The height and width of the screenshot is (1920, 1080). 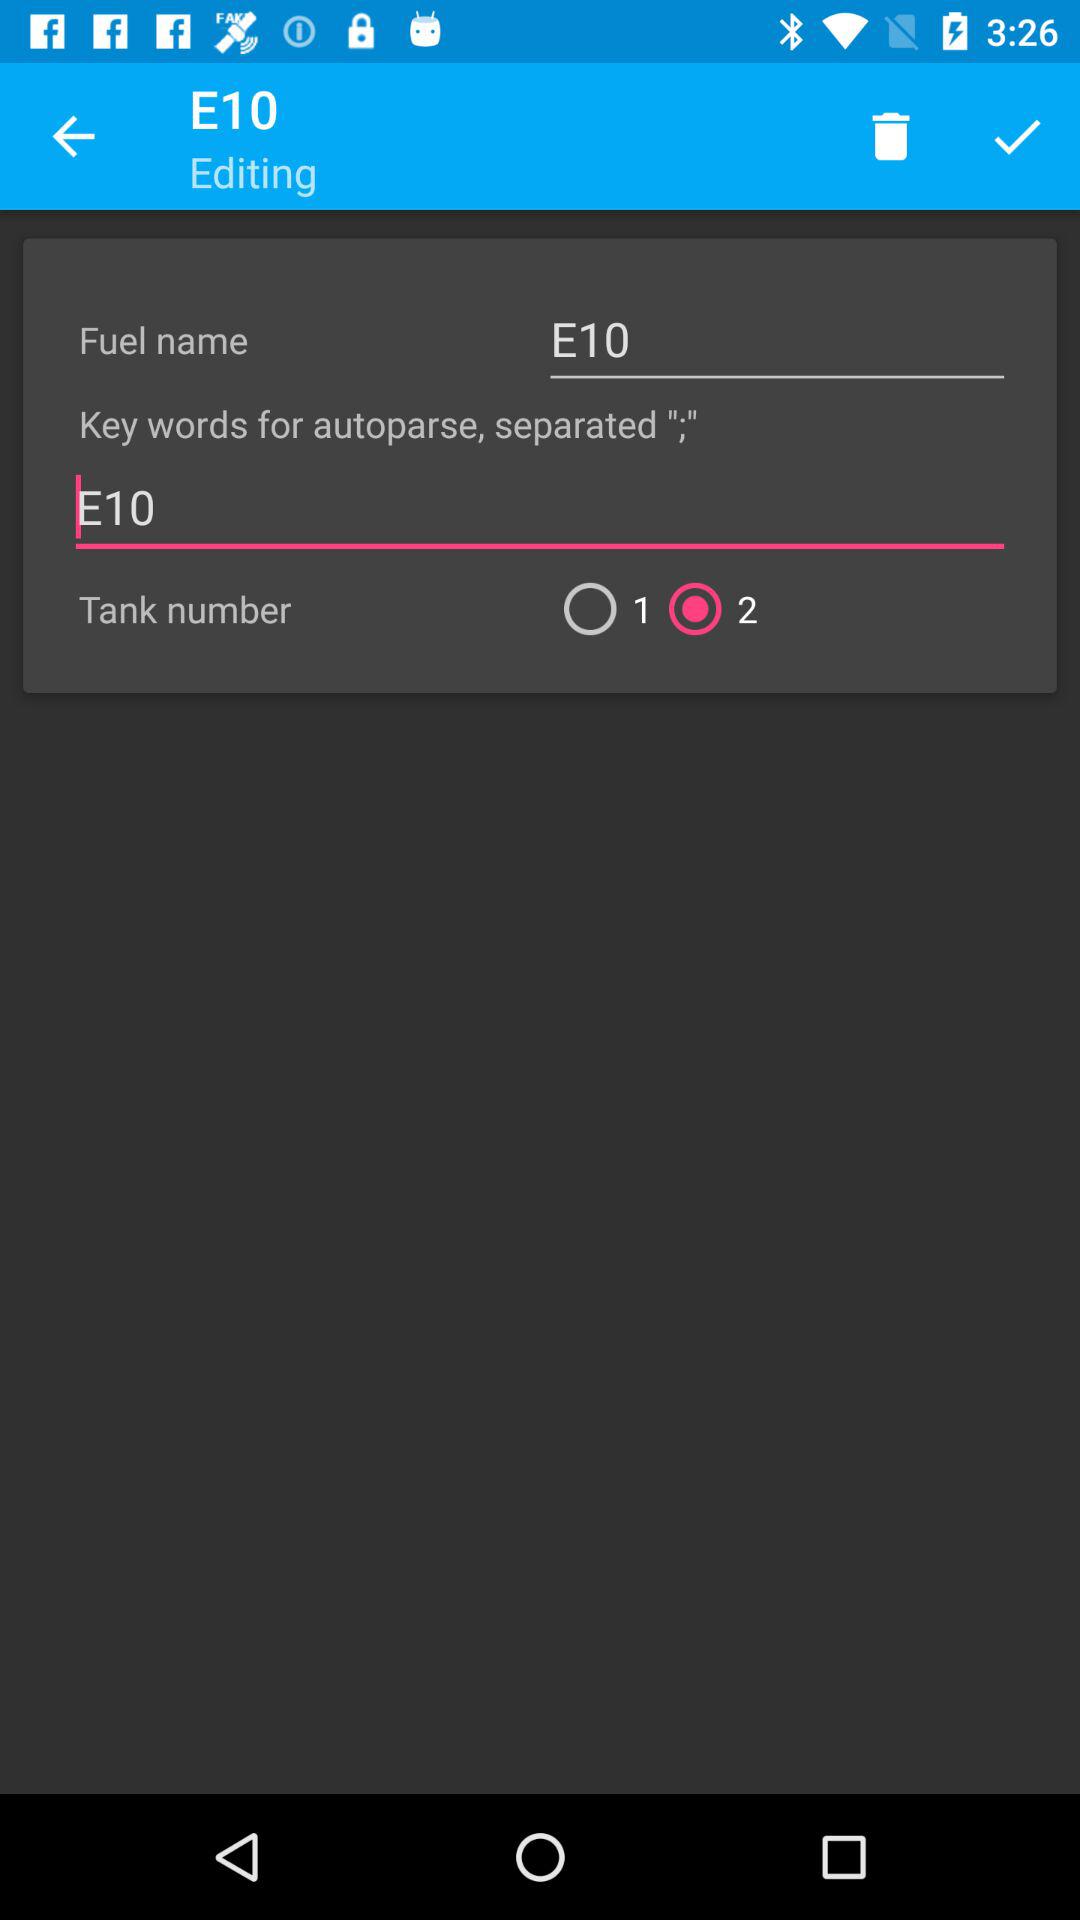 I want to click on launch icon next to the 2 item, so click(x=600, y=608).